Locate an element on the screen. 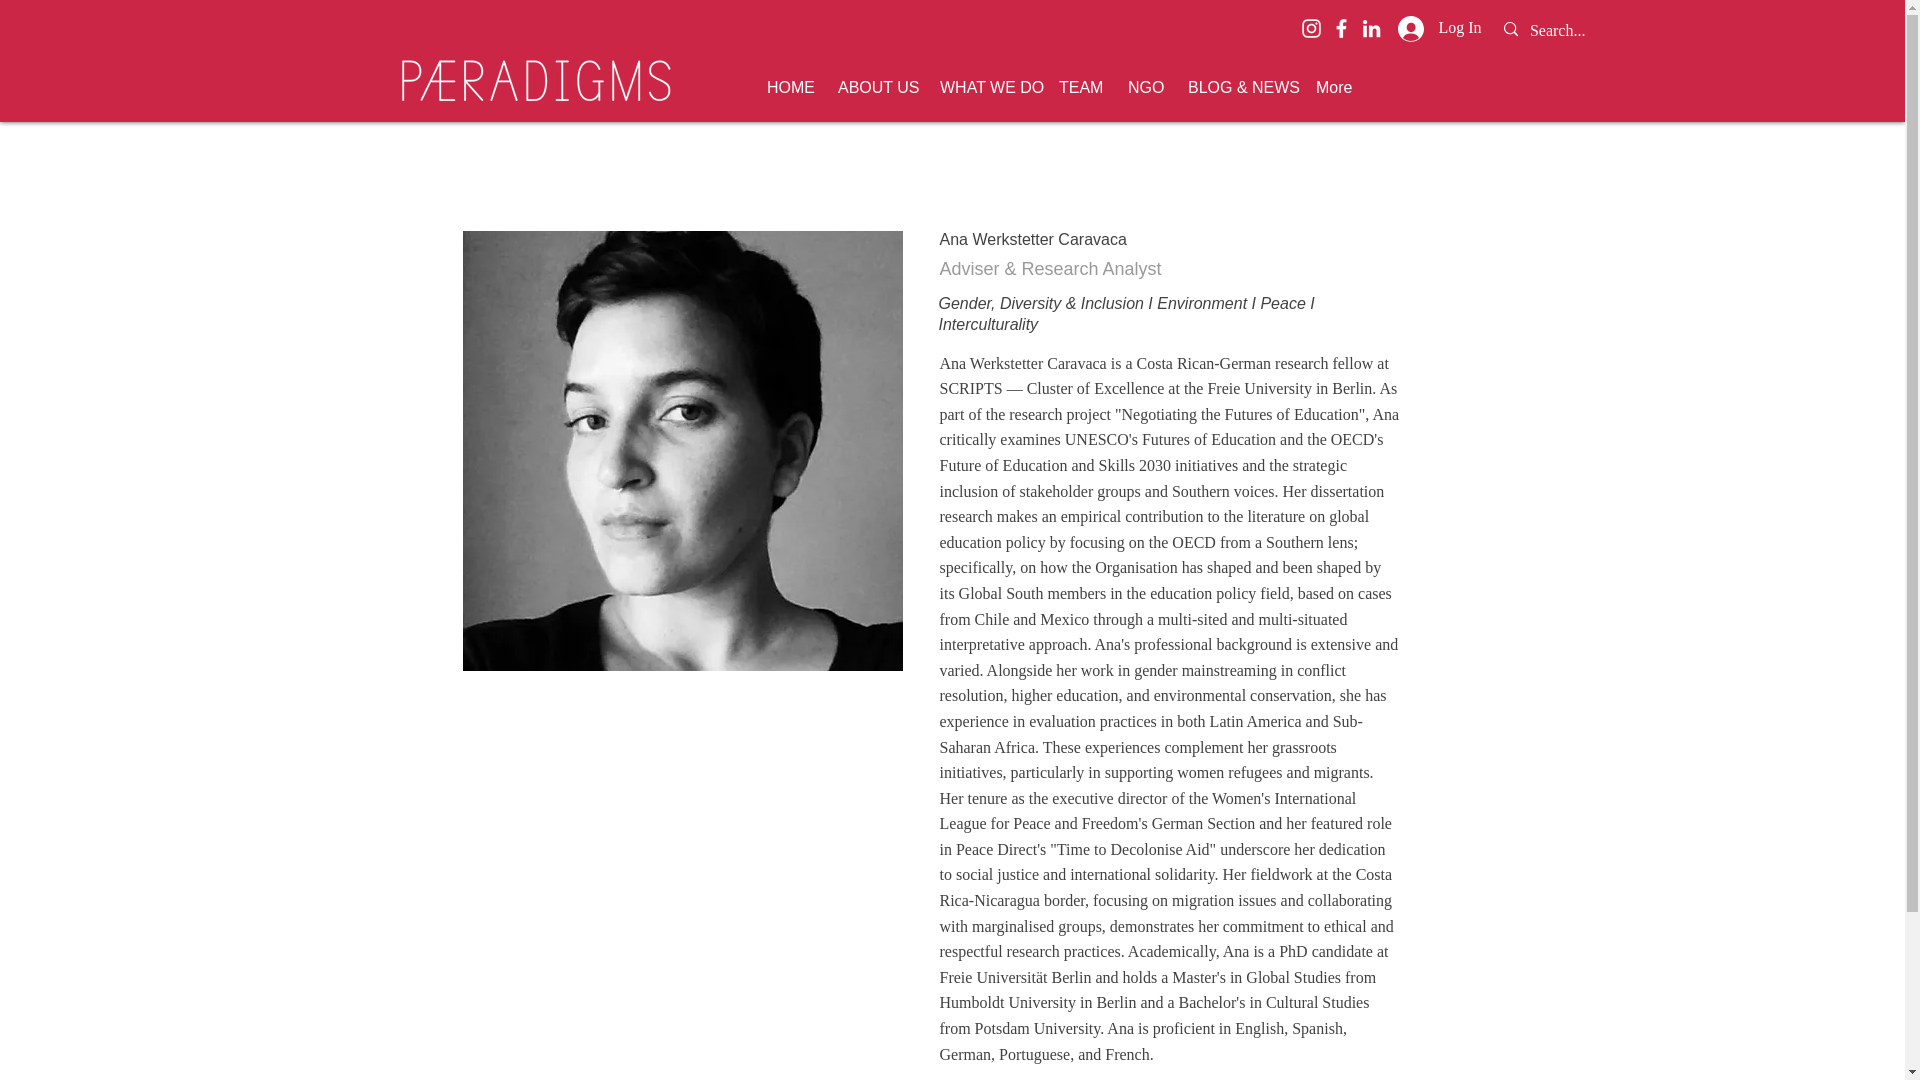 The width and height of the screenshot is (1920, 1080). TEAM is located at coordinates (1078, 88).